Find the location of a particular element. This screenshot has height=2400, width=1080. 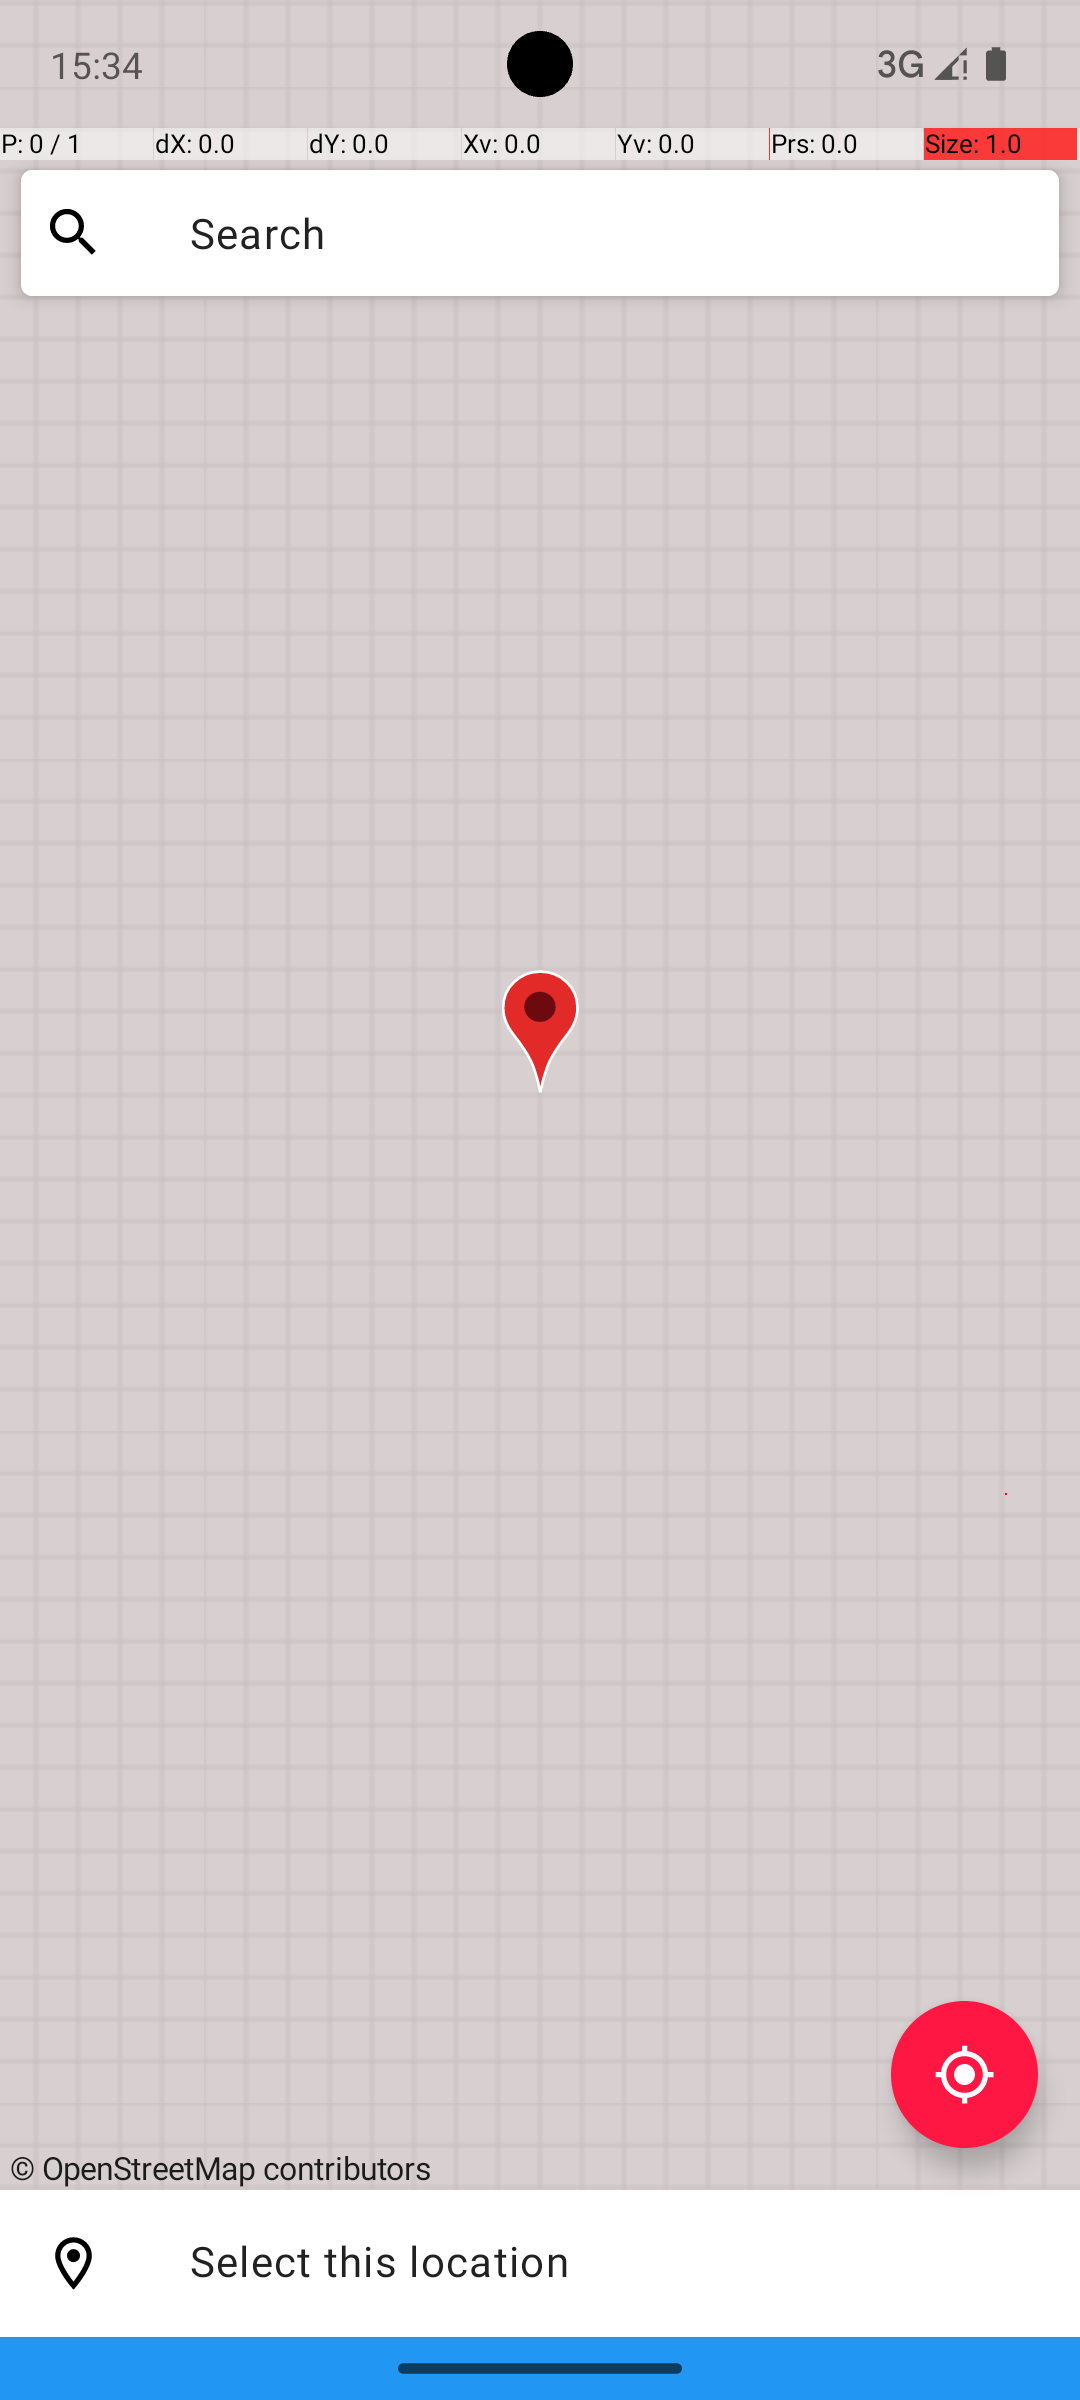

Select this location is located at coordinates (74, 2264).